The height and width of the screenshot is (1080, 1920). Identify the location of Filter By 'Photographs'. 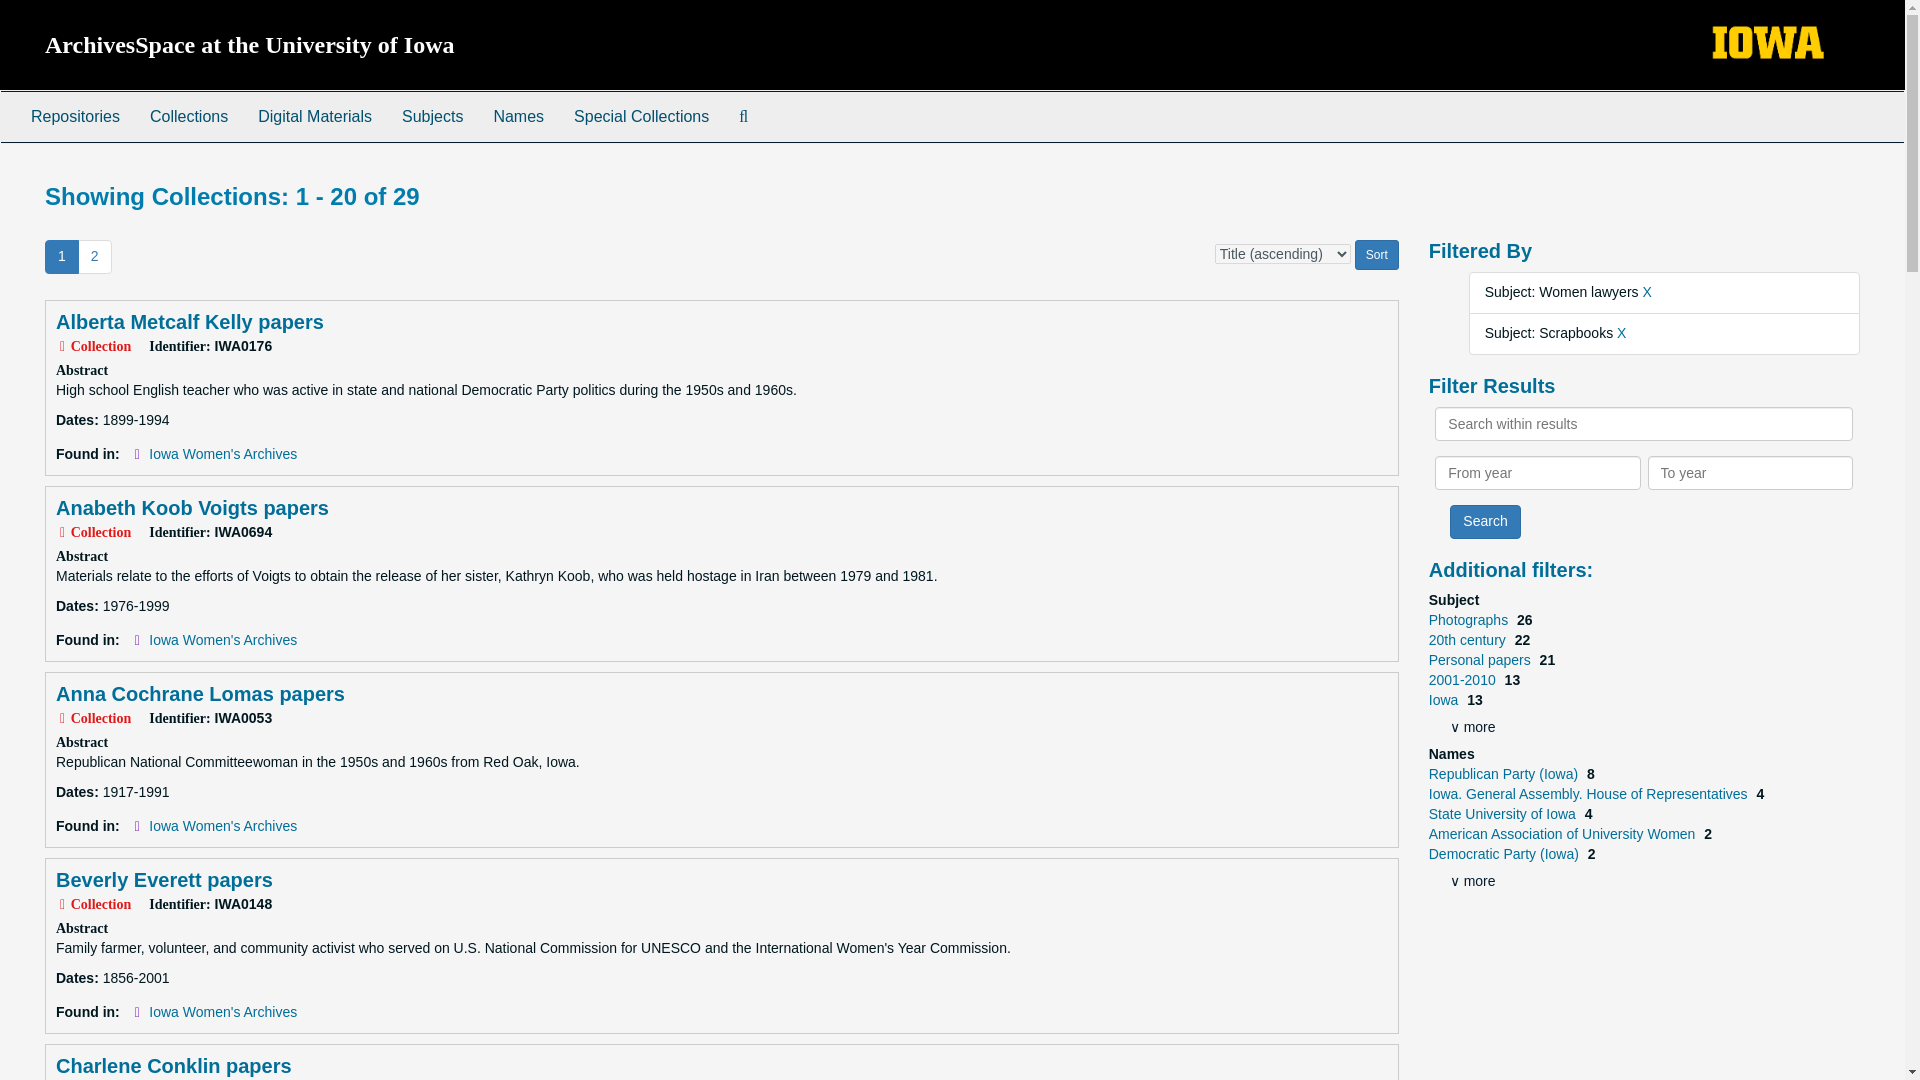
(1470, 620).